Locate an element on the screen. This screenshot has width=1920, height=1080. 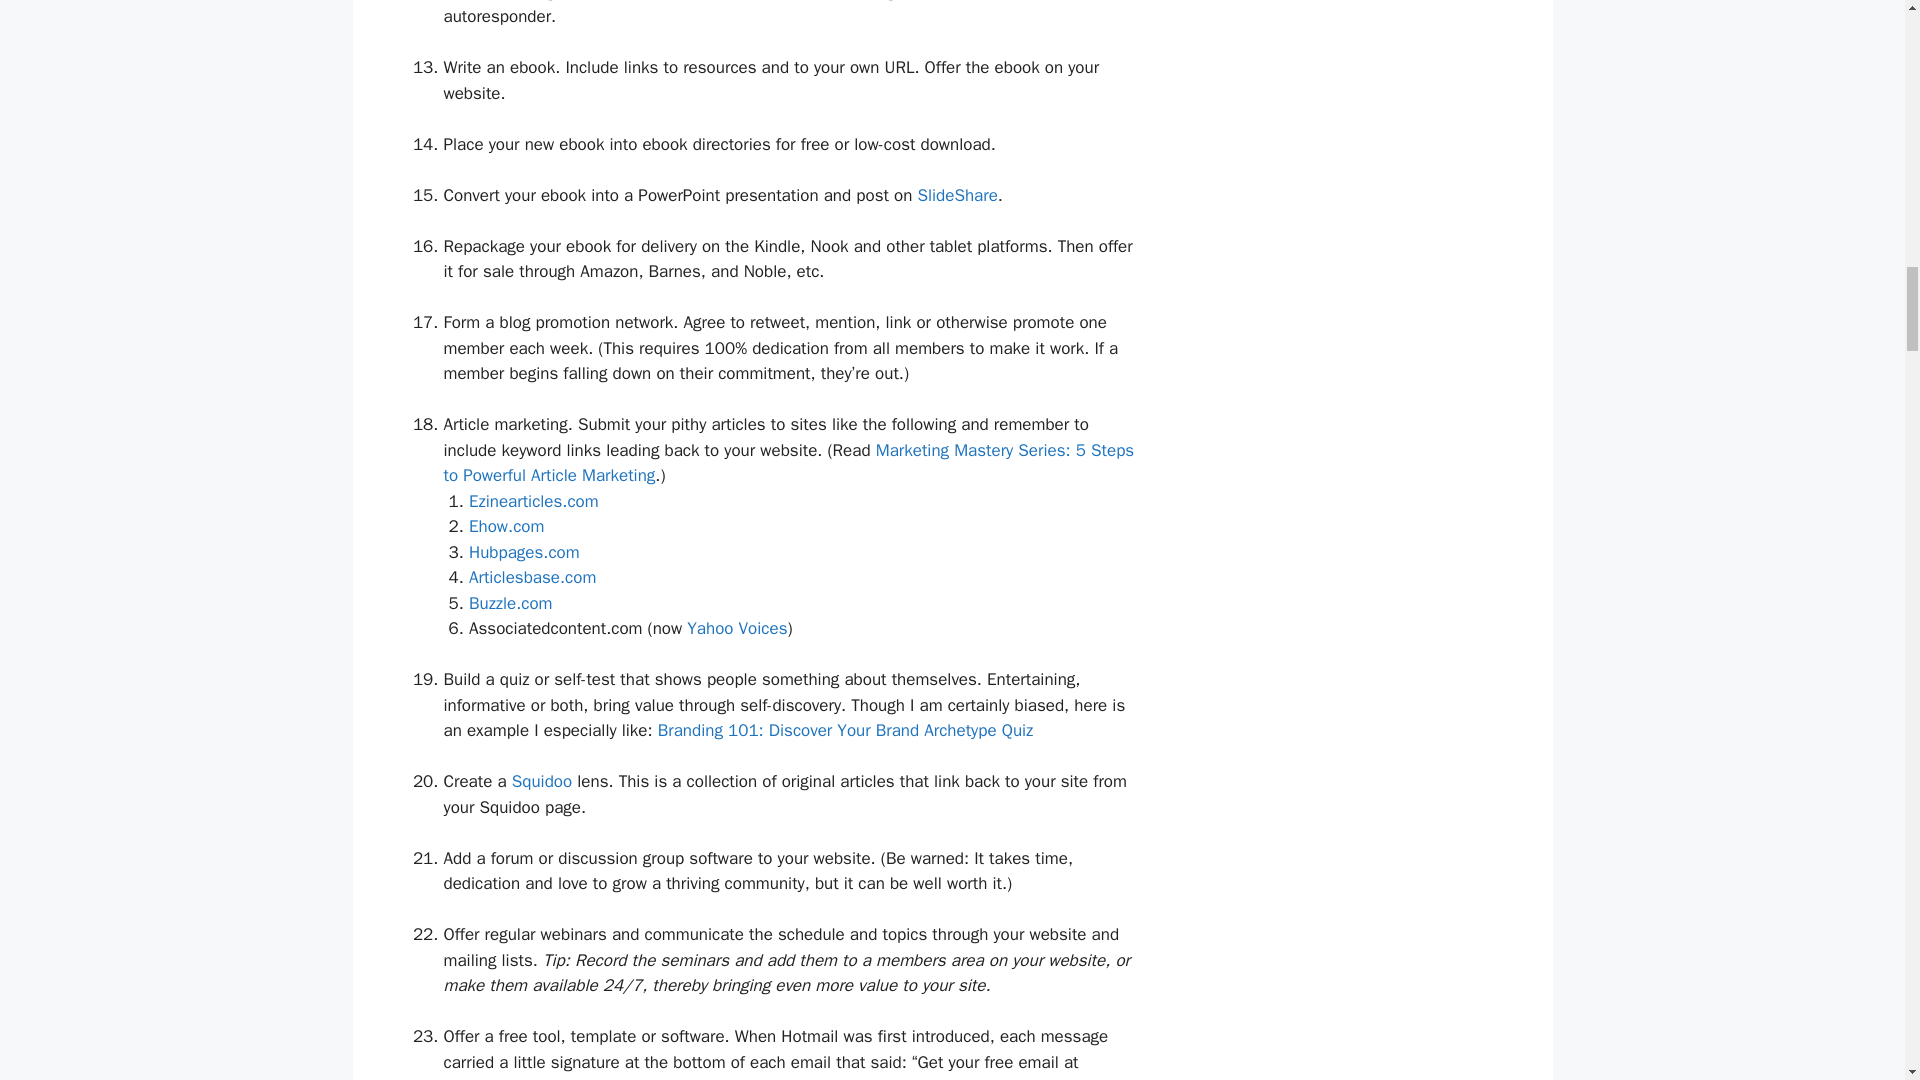
HubPages is located at coordinates (524, 552).